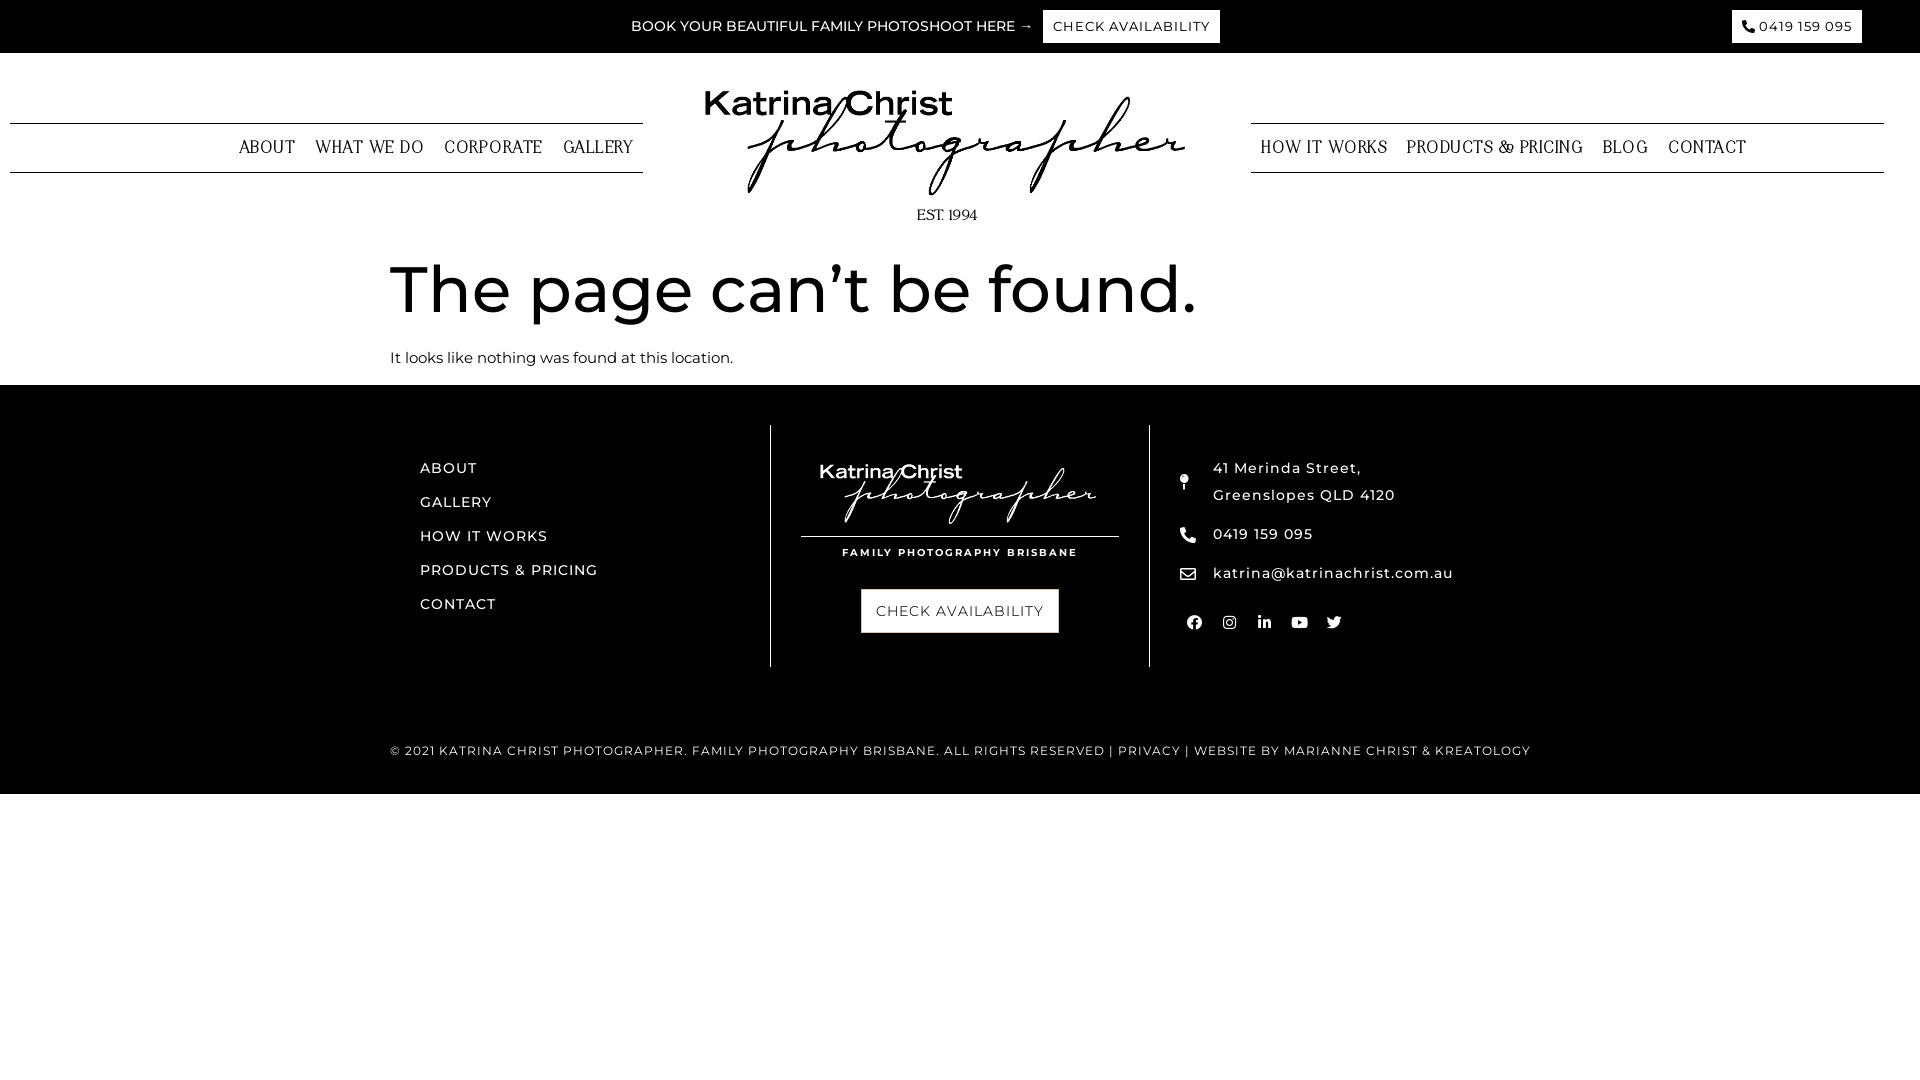 The height and width of the screenshot is (1080, 1920). What do you see at coordinates (580, 536) in the screenshot?
I see `HOW IT WORKS` at bounding box center [580, 536].